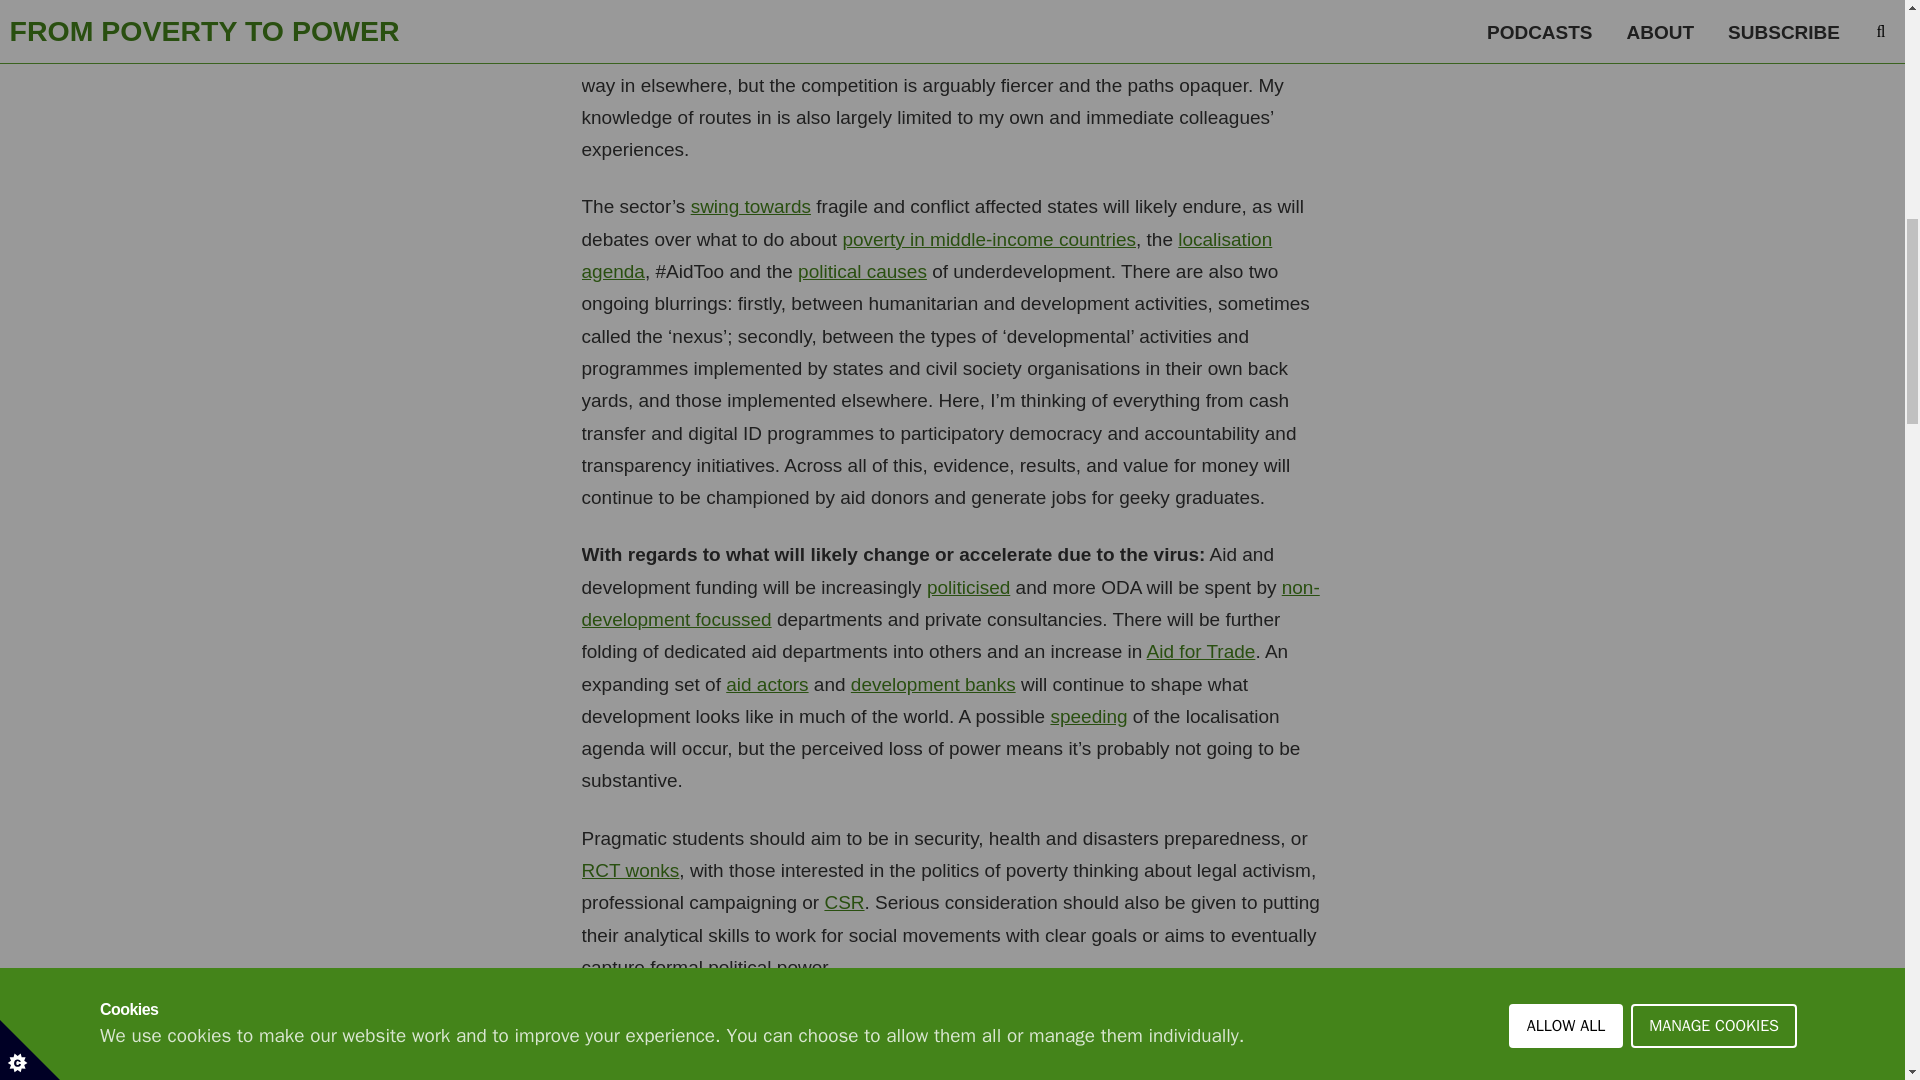  What do you see at coordinates (766, 684) in the screenshot?
I see `aid actors` at bounding box center [766, 684].